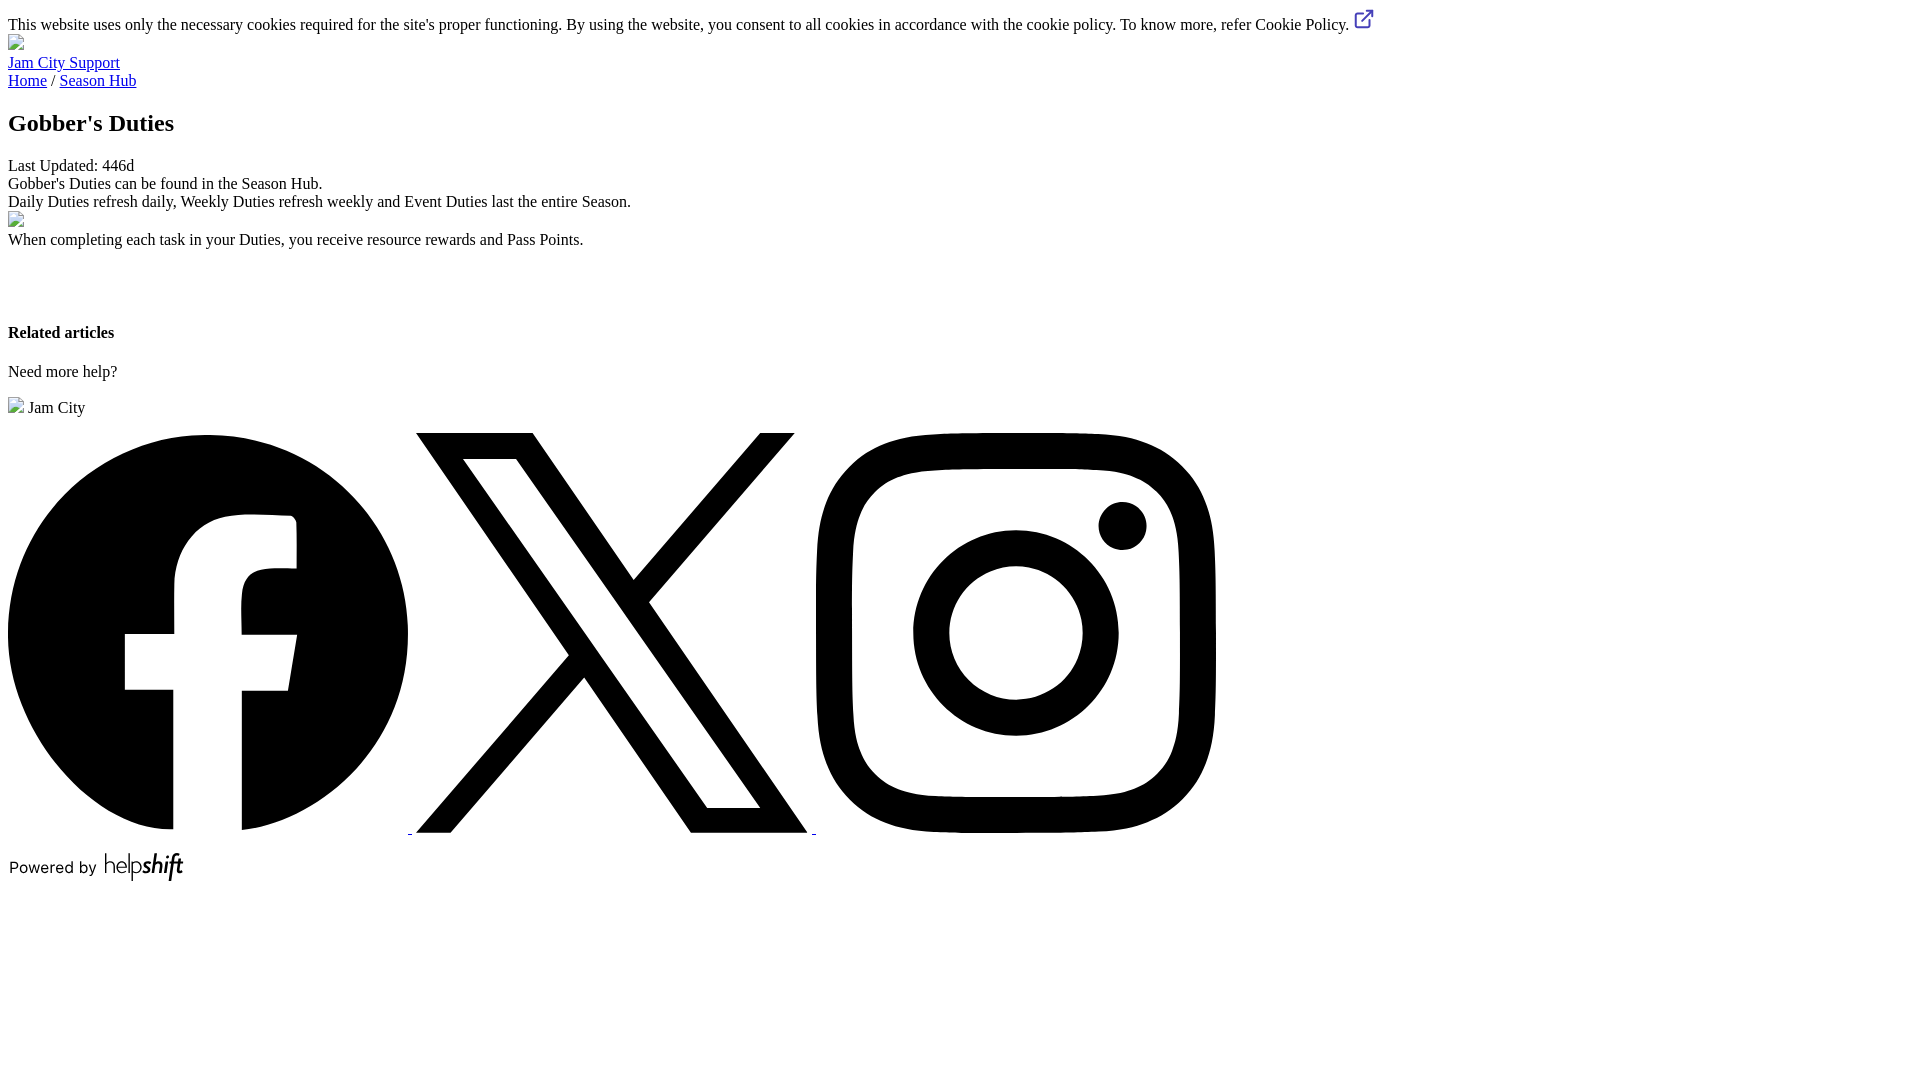  Describe the element at coordinates (98, 80) in the screenshot. I see `Season Hub` at that location.